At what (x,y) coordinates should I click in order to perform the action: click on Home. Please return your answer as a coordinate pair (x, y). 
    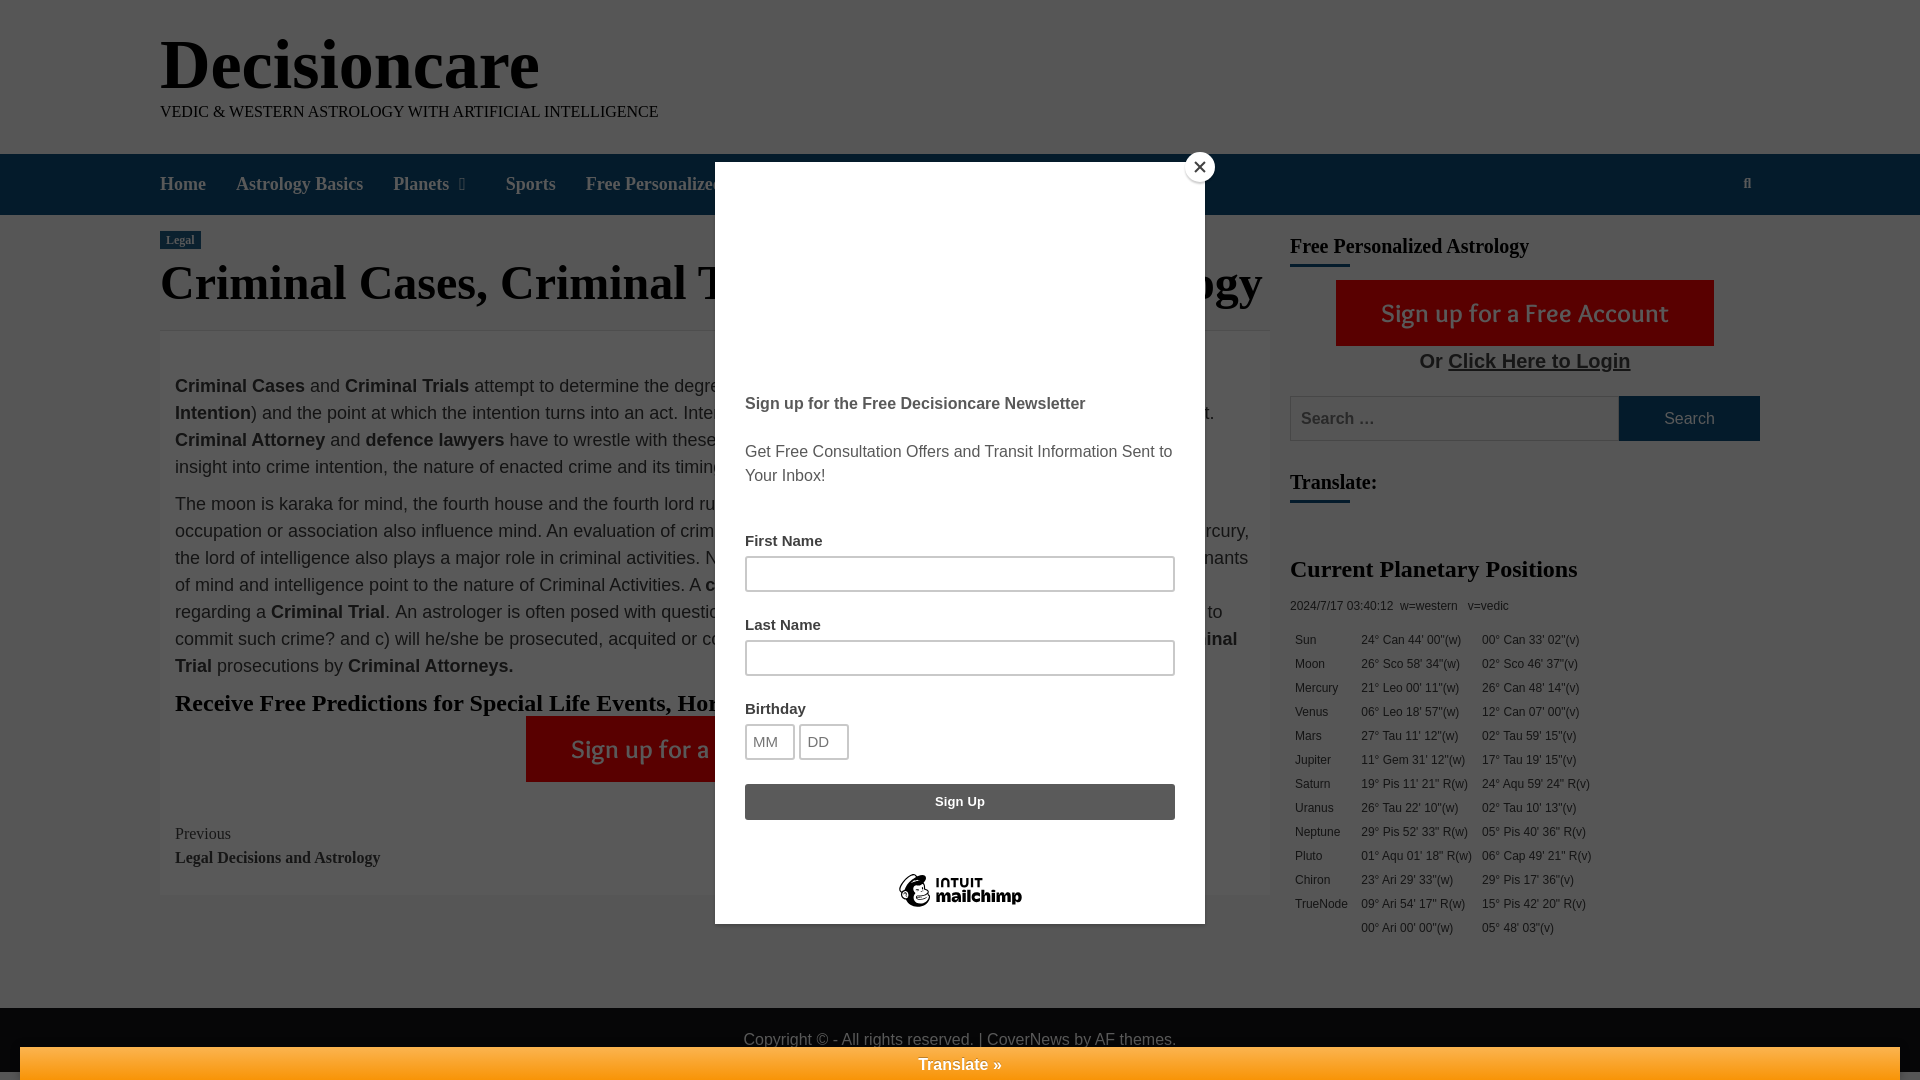
    Looking at the image, I should click on (198, 184).